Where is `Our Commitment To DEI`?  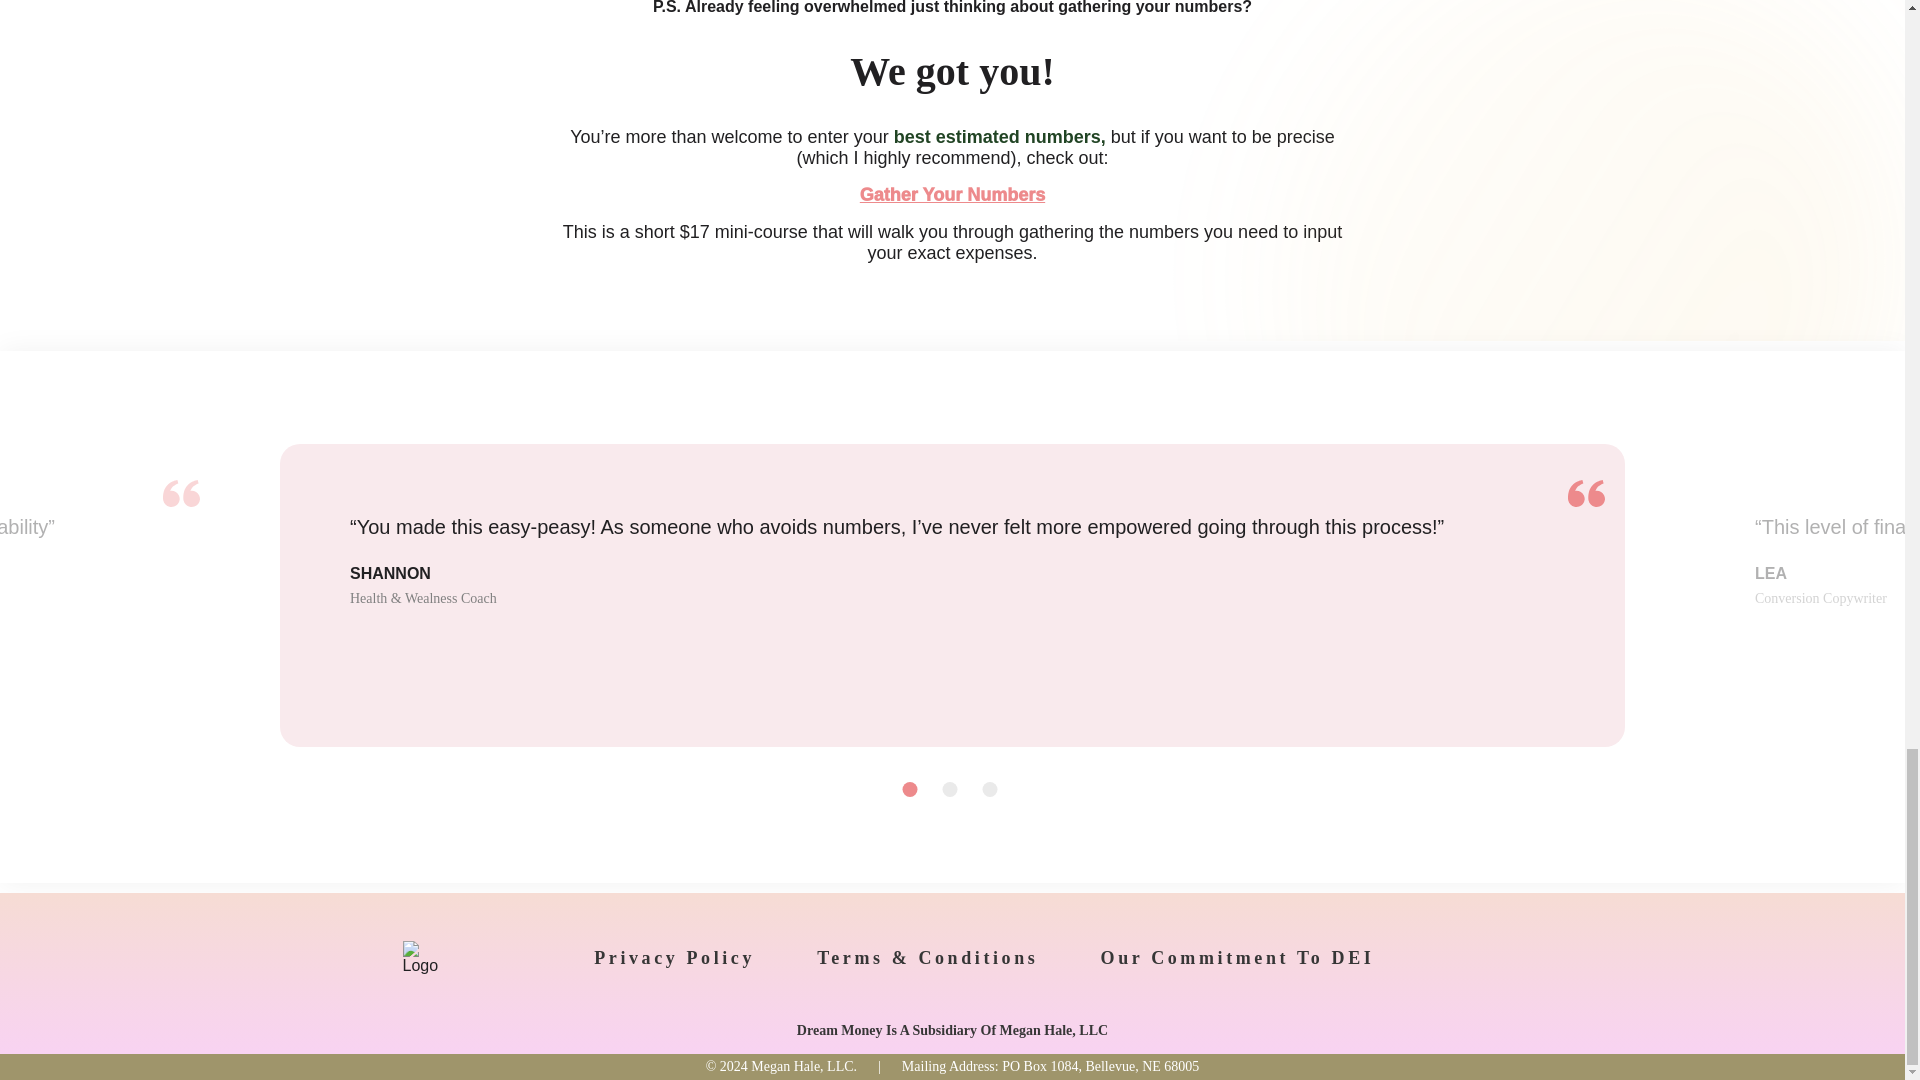
Our Commitment To DEI is located at coordinates (1237, 958).